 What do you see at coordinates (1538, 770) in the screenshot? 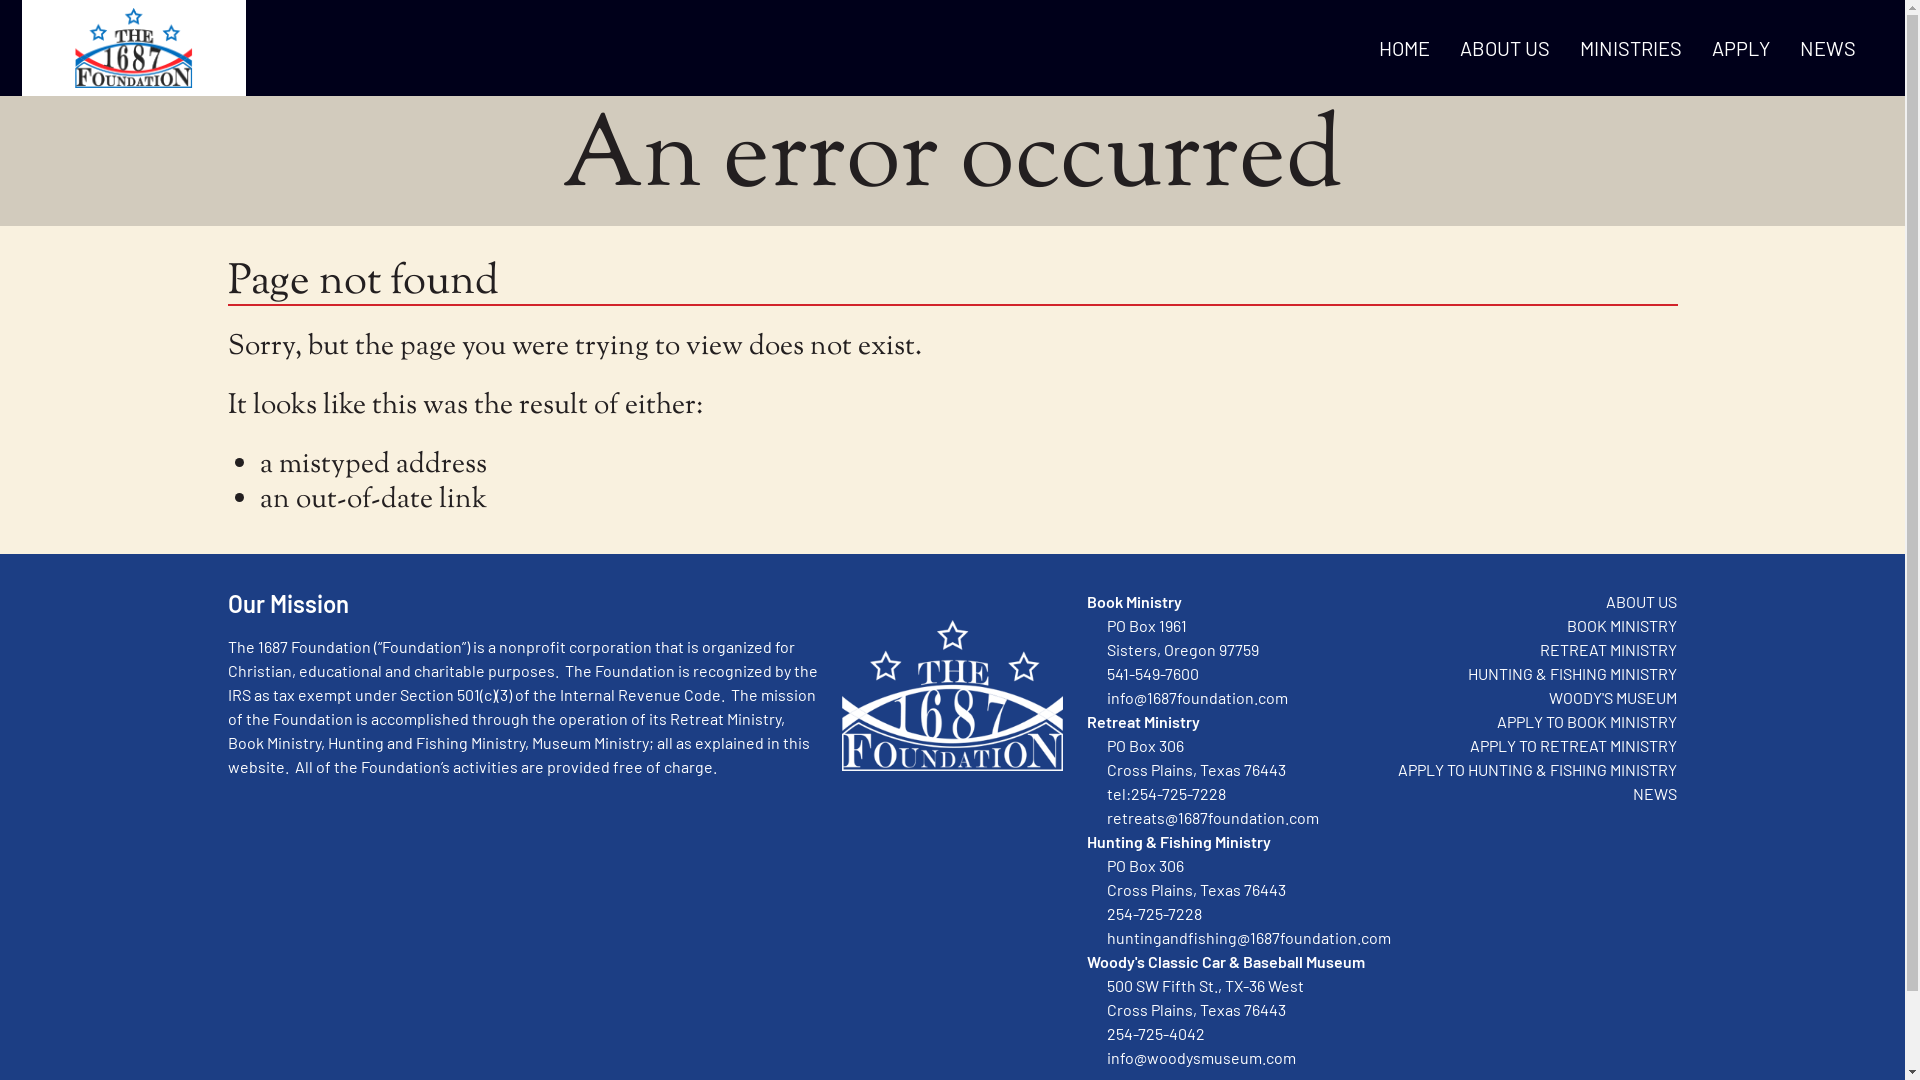
I see `APPLY TO HUNTING & FISHING MINISTRY` at bounding box center [1538, 770].